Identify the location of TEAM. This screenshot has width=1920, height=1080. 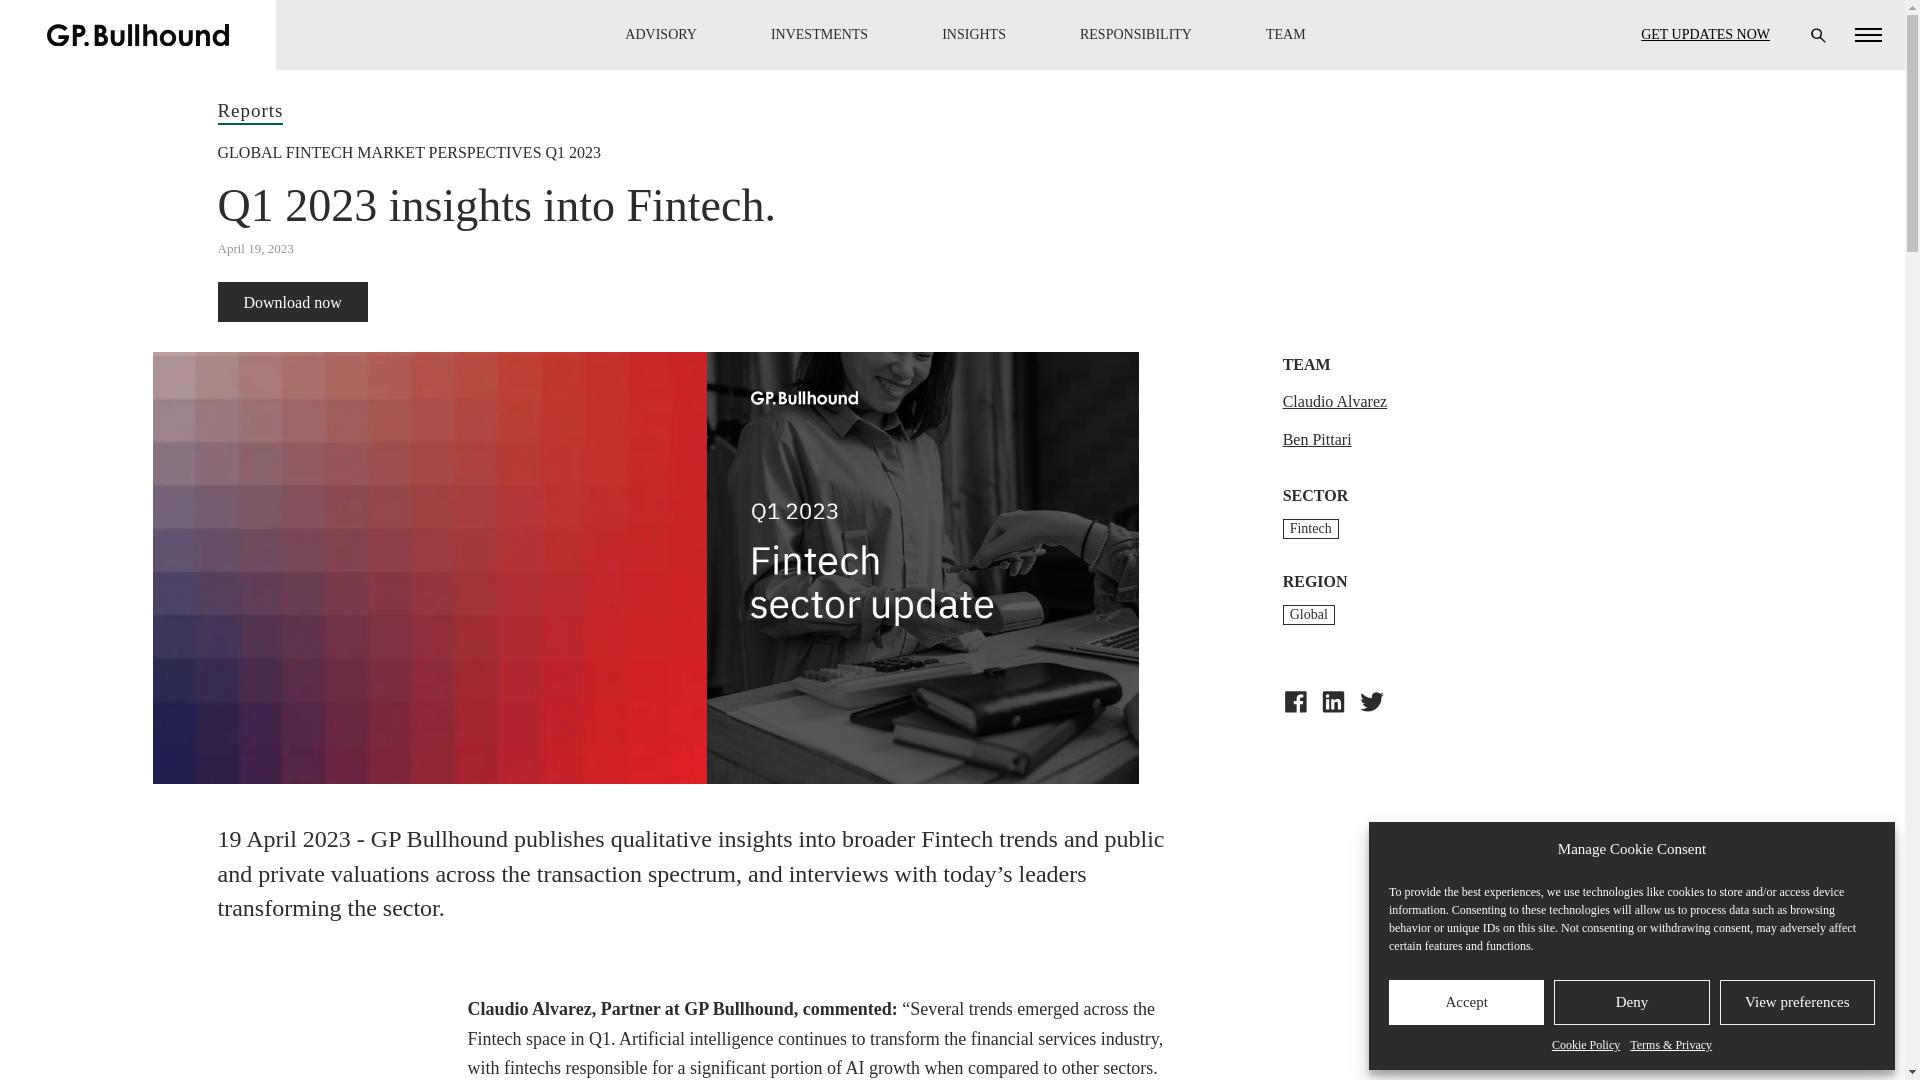
(1285, 35).